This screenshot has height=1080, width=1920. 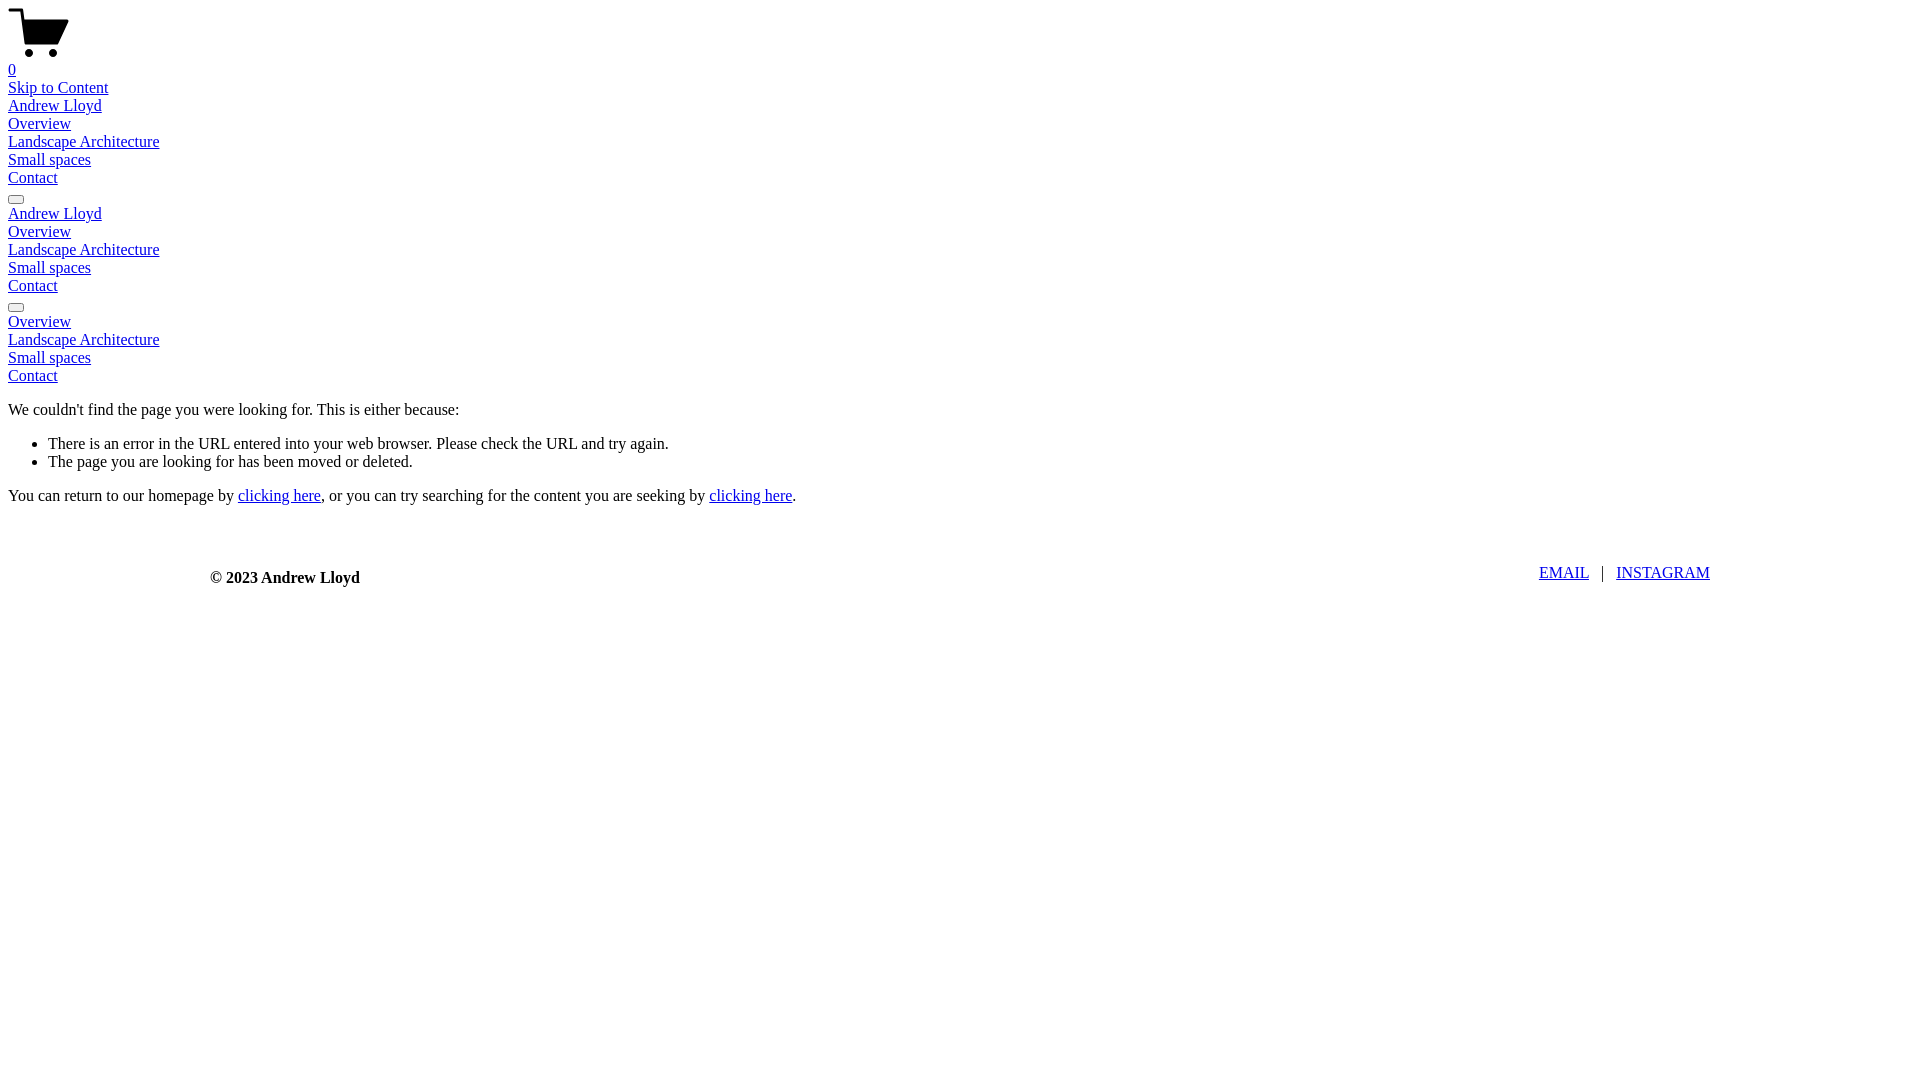 What do you see at coordinates (58, 88) in the screenshot?
I see `Skip to Content` at bounding box center [58, 88].